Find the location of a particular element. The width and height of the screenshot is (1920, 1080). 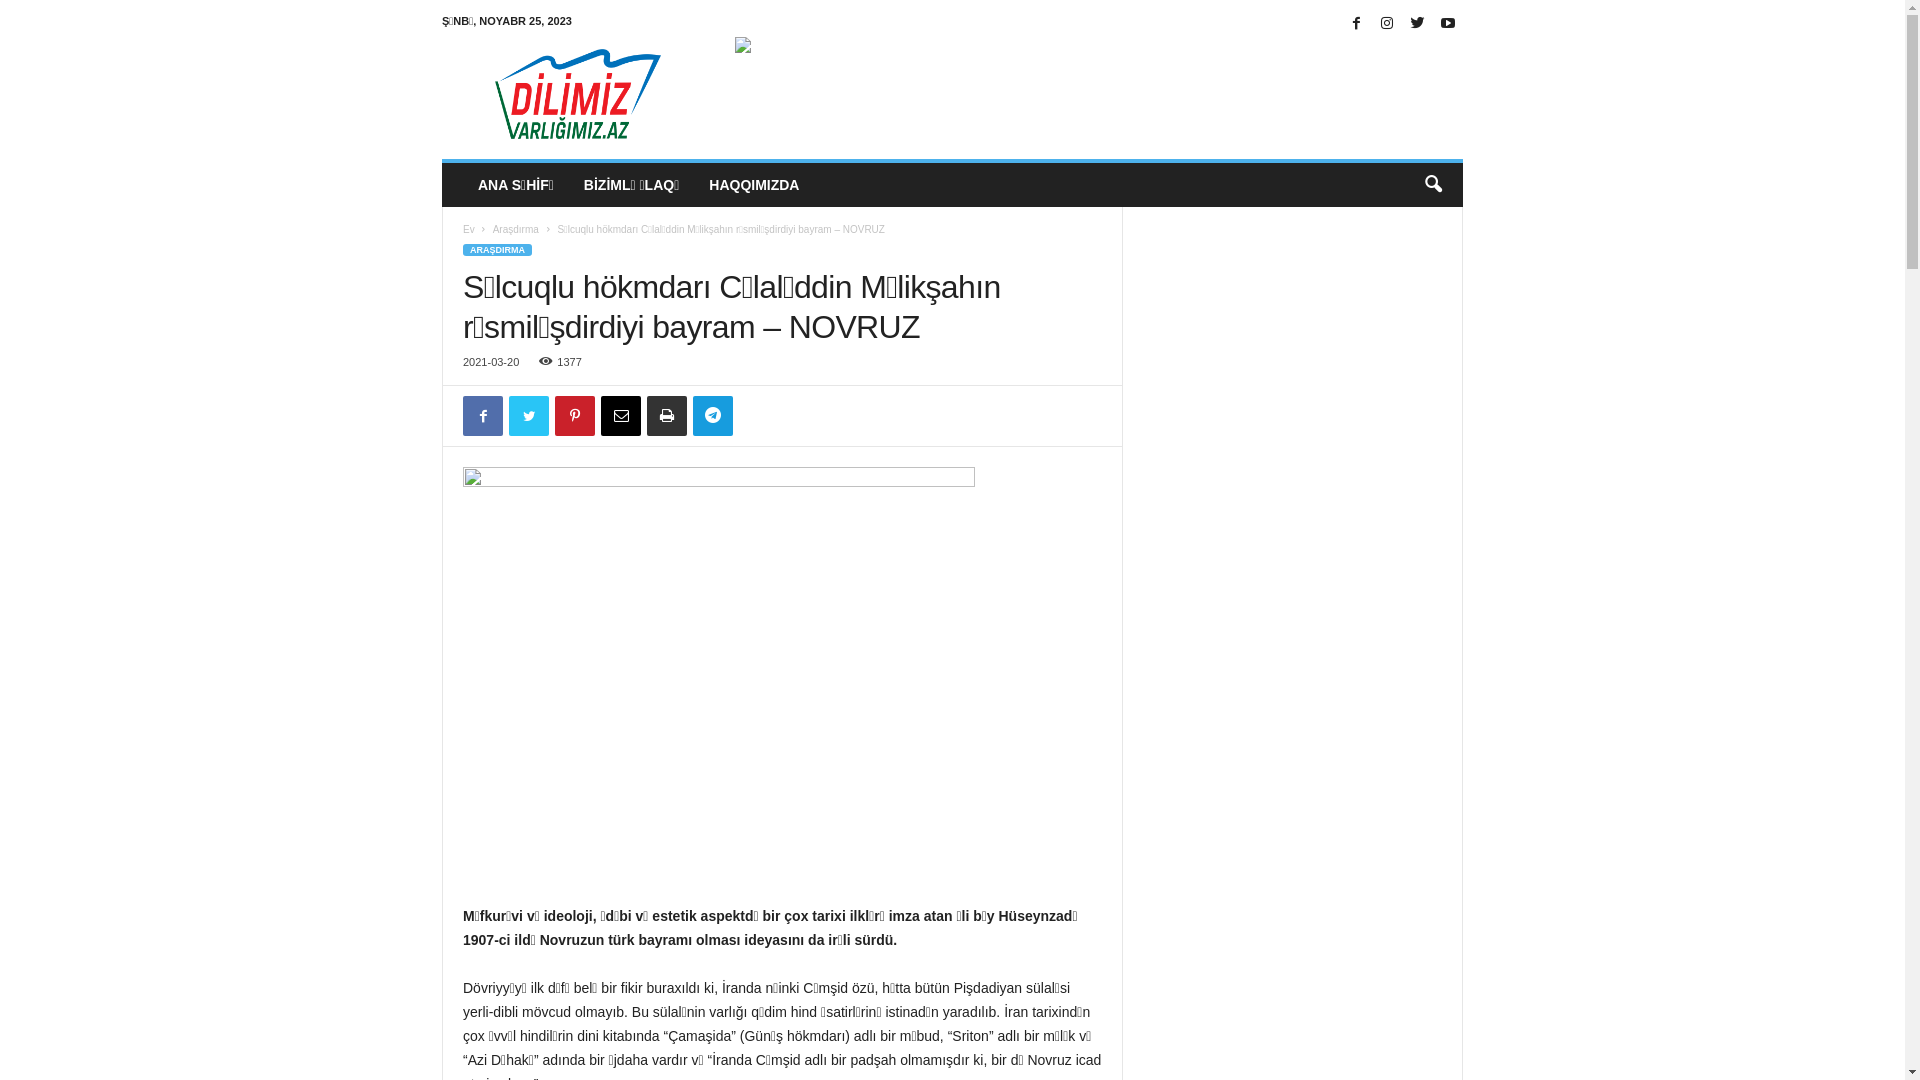

Ev is located at coordinates (469, 230).